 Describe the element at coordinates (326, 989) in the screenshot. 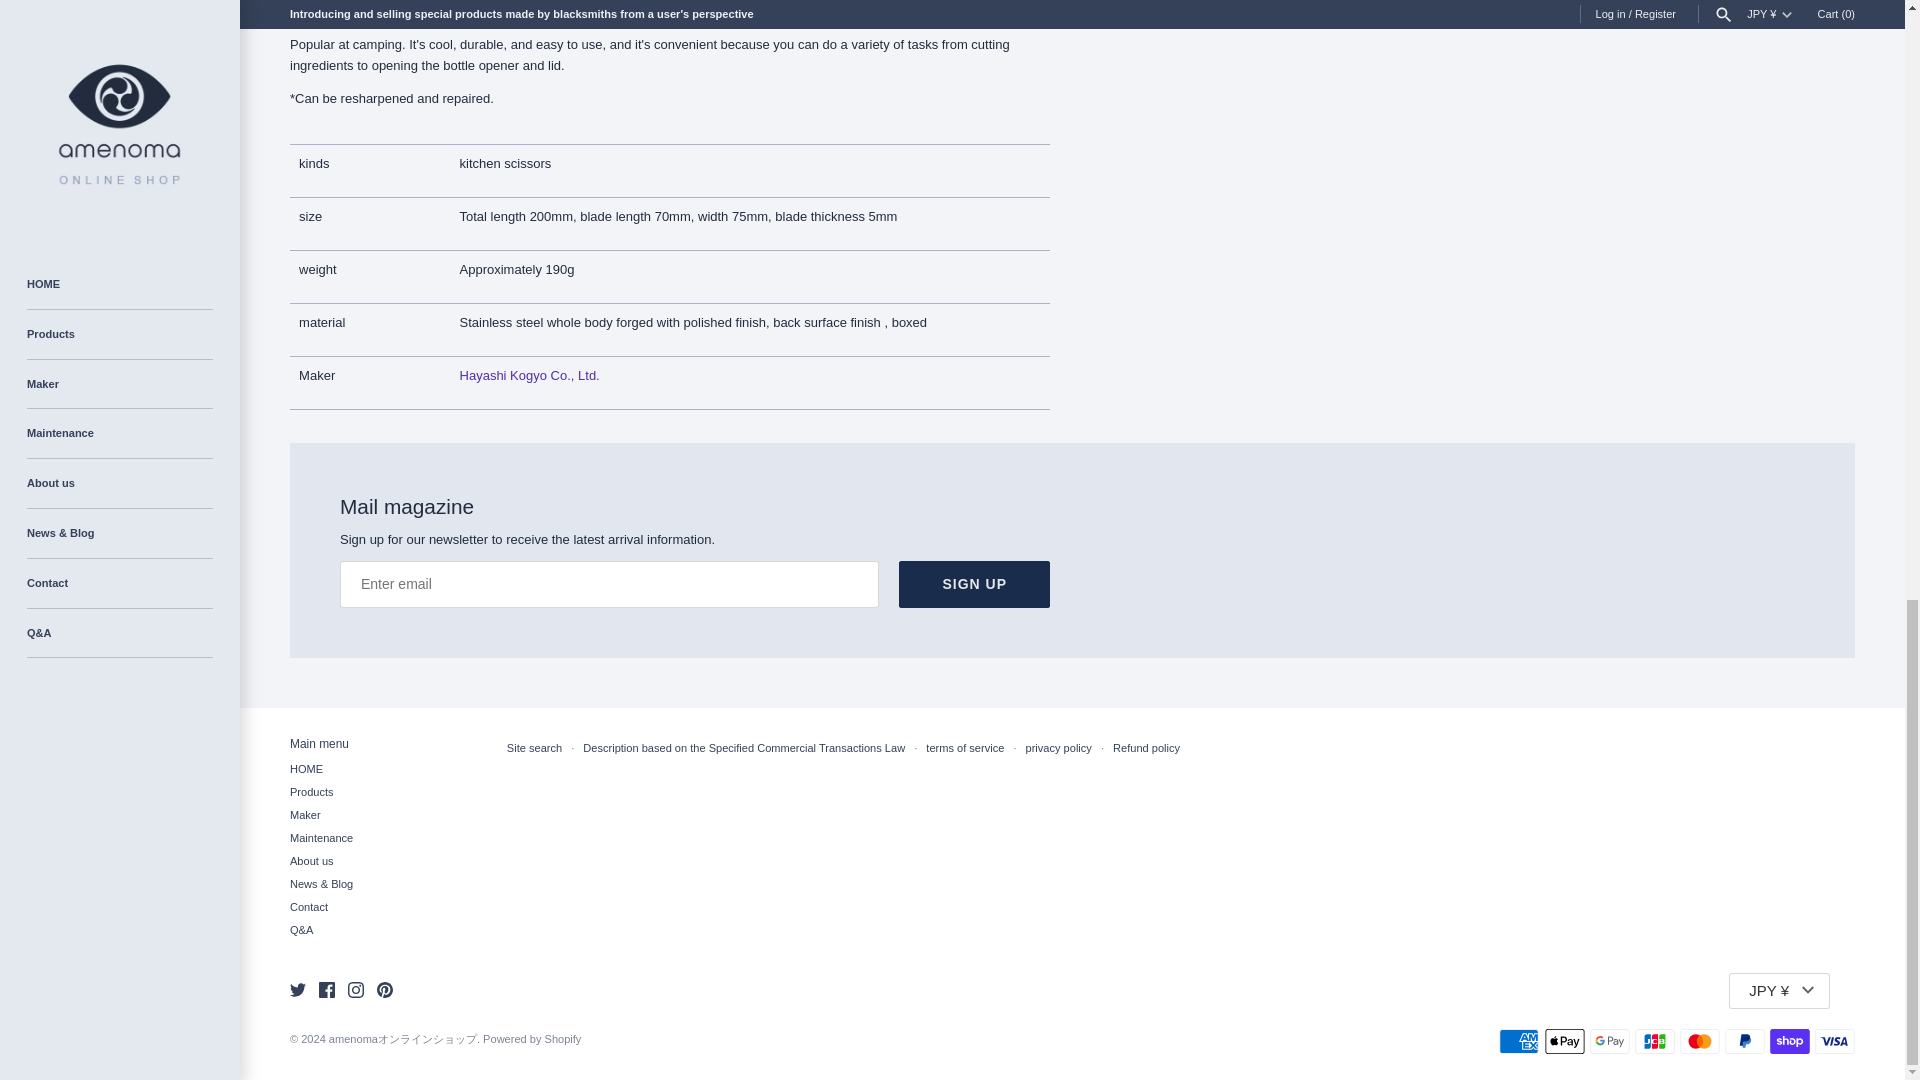

I see `Facebook` at that location.